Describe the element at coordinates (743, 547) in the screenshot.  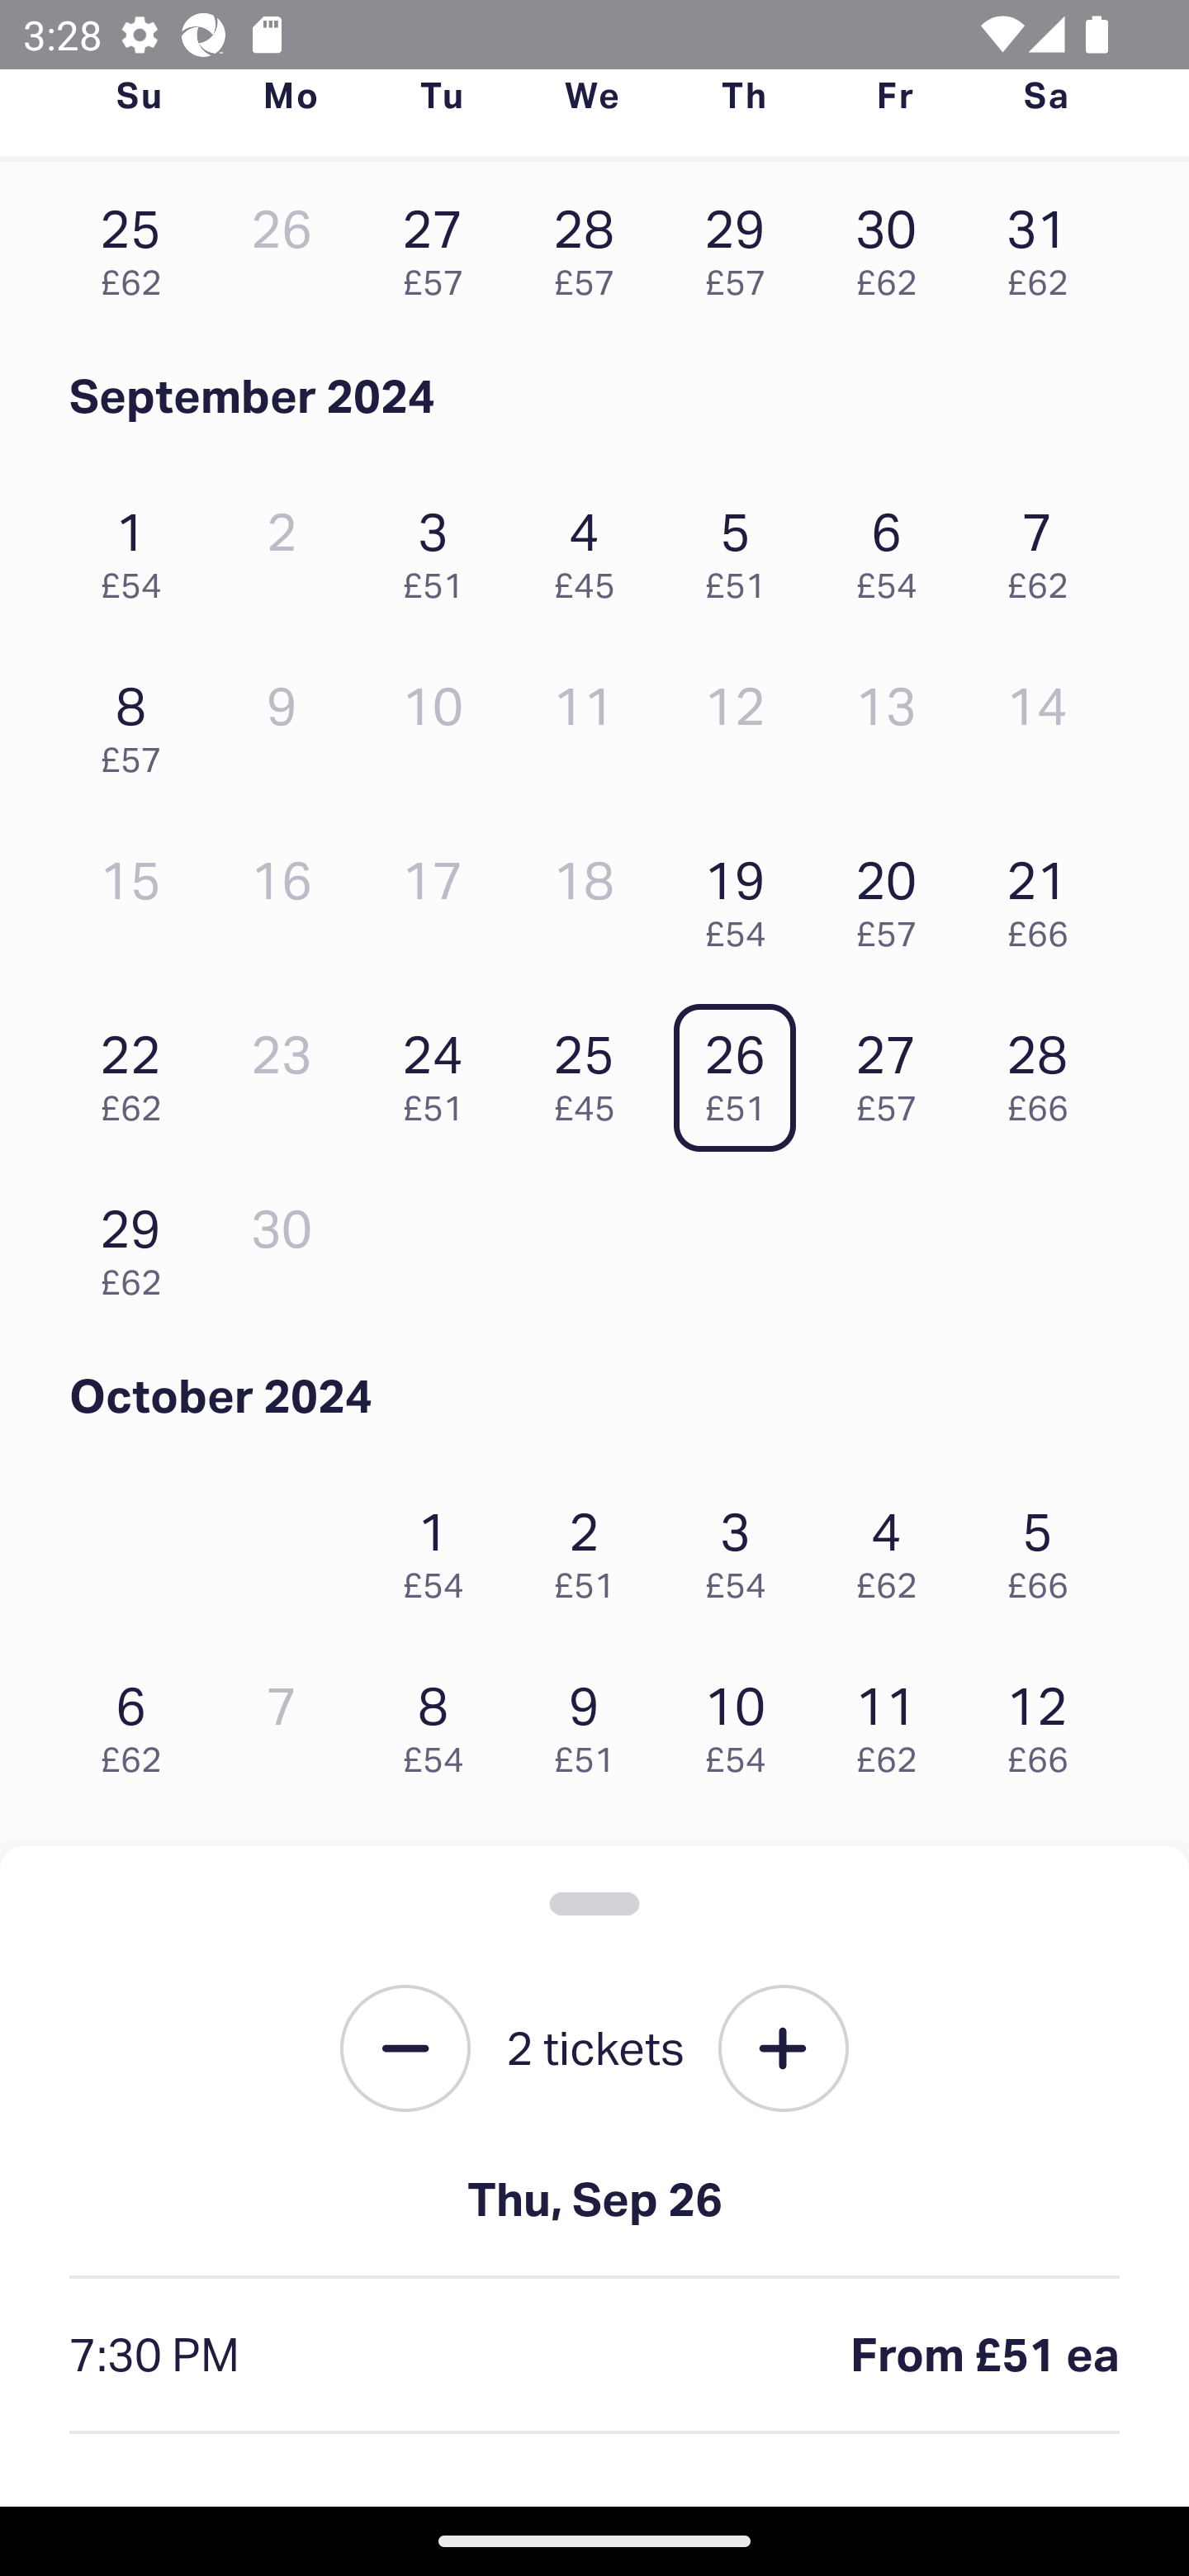
I see `5 £51` at that location.